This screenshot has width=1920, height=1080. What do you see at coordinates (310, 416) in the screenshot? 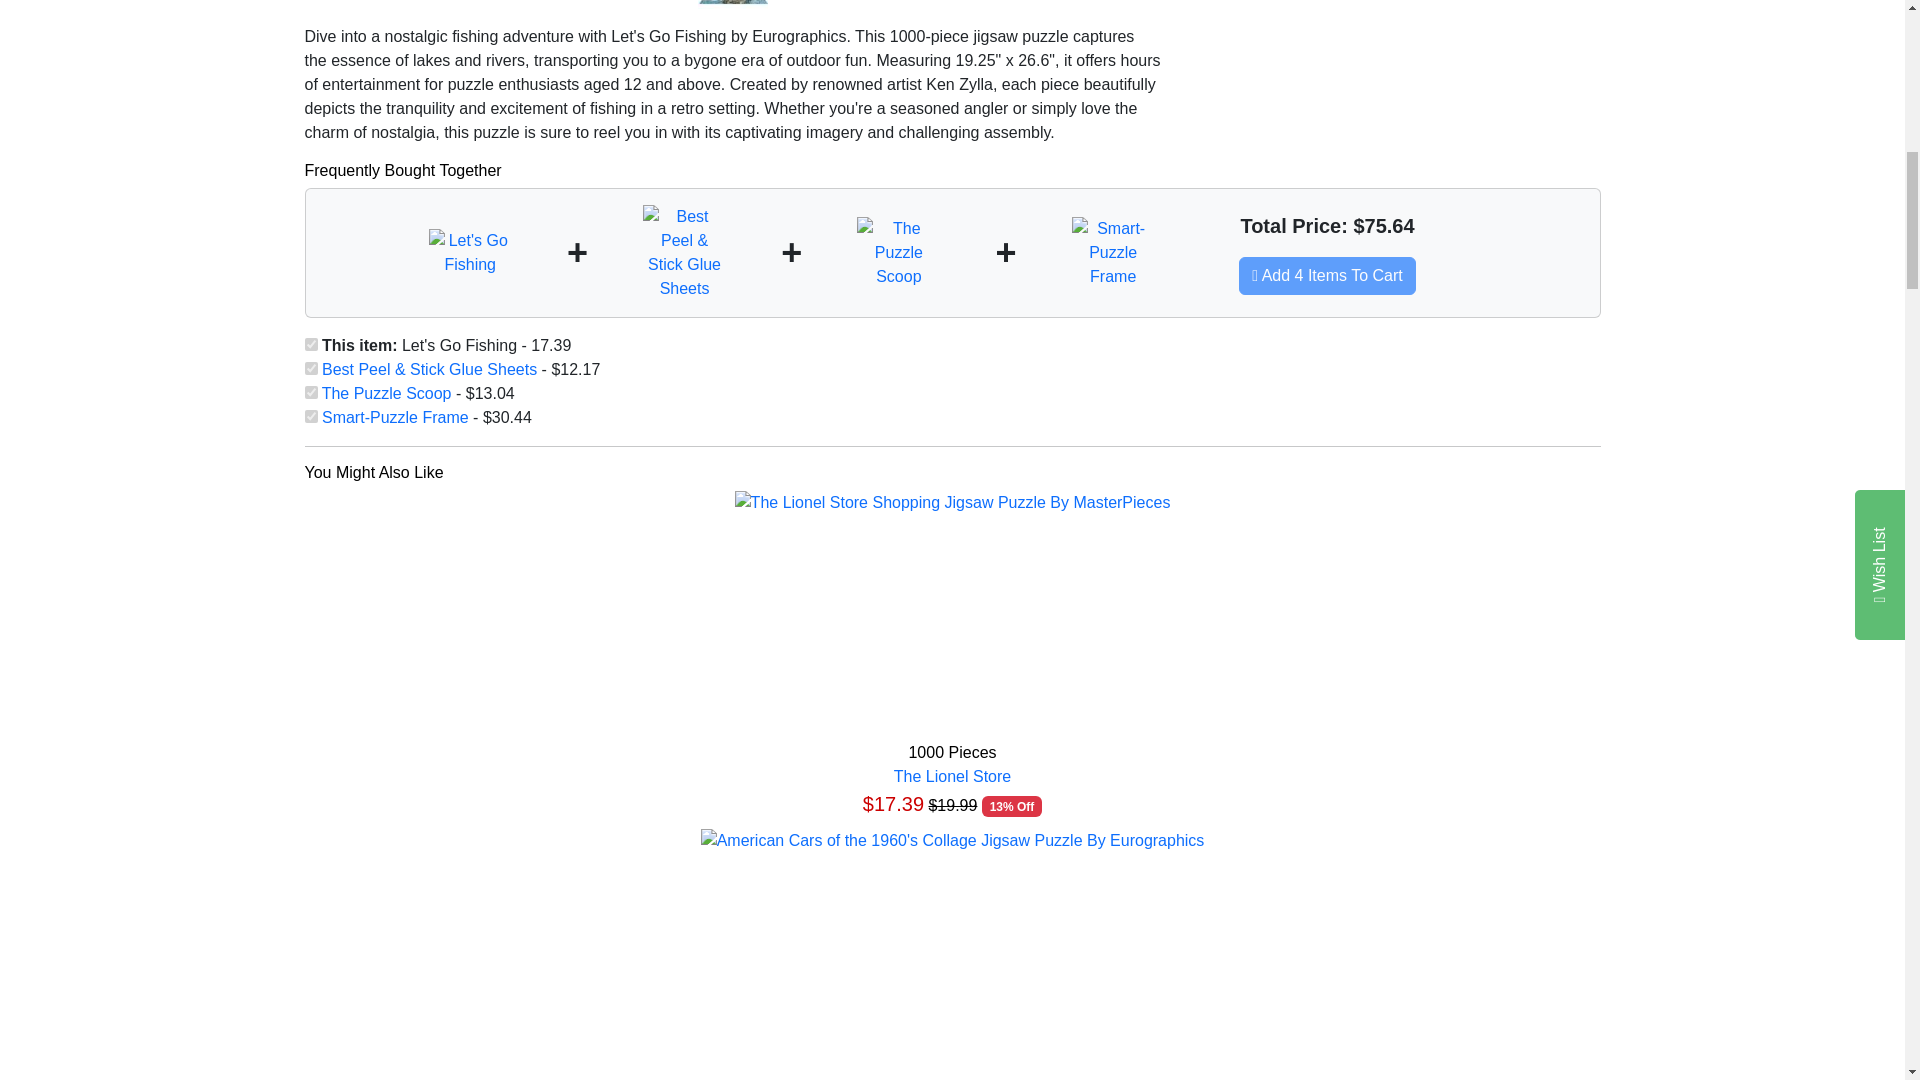
I see `124093` at bounding box center [310, 416].